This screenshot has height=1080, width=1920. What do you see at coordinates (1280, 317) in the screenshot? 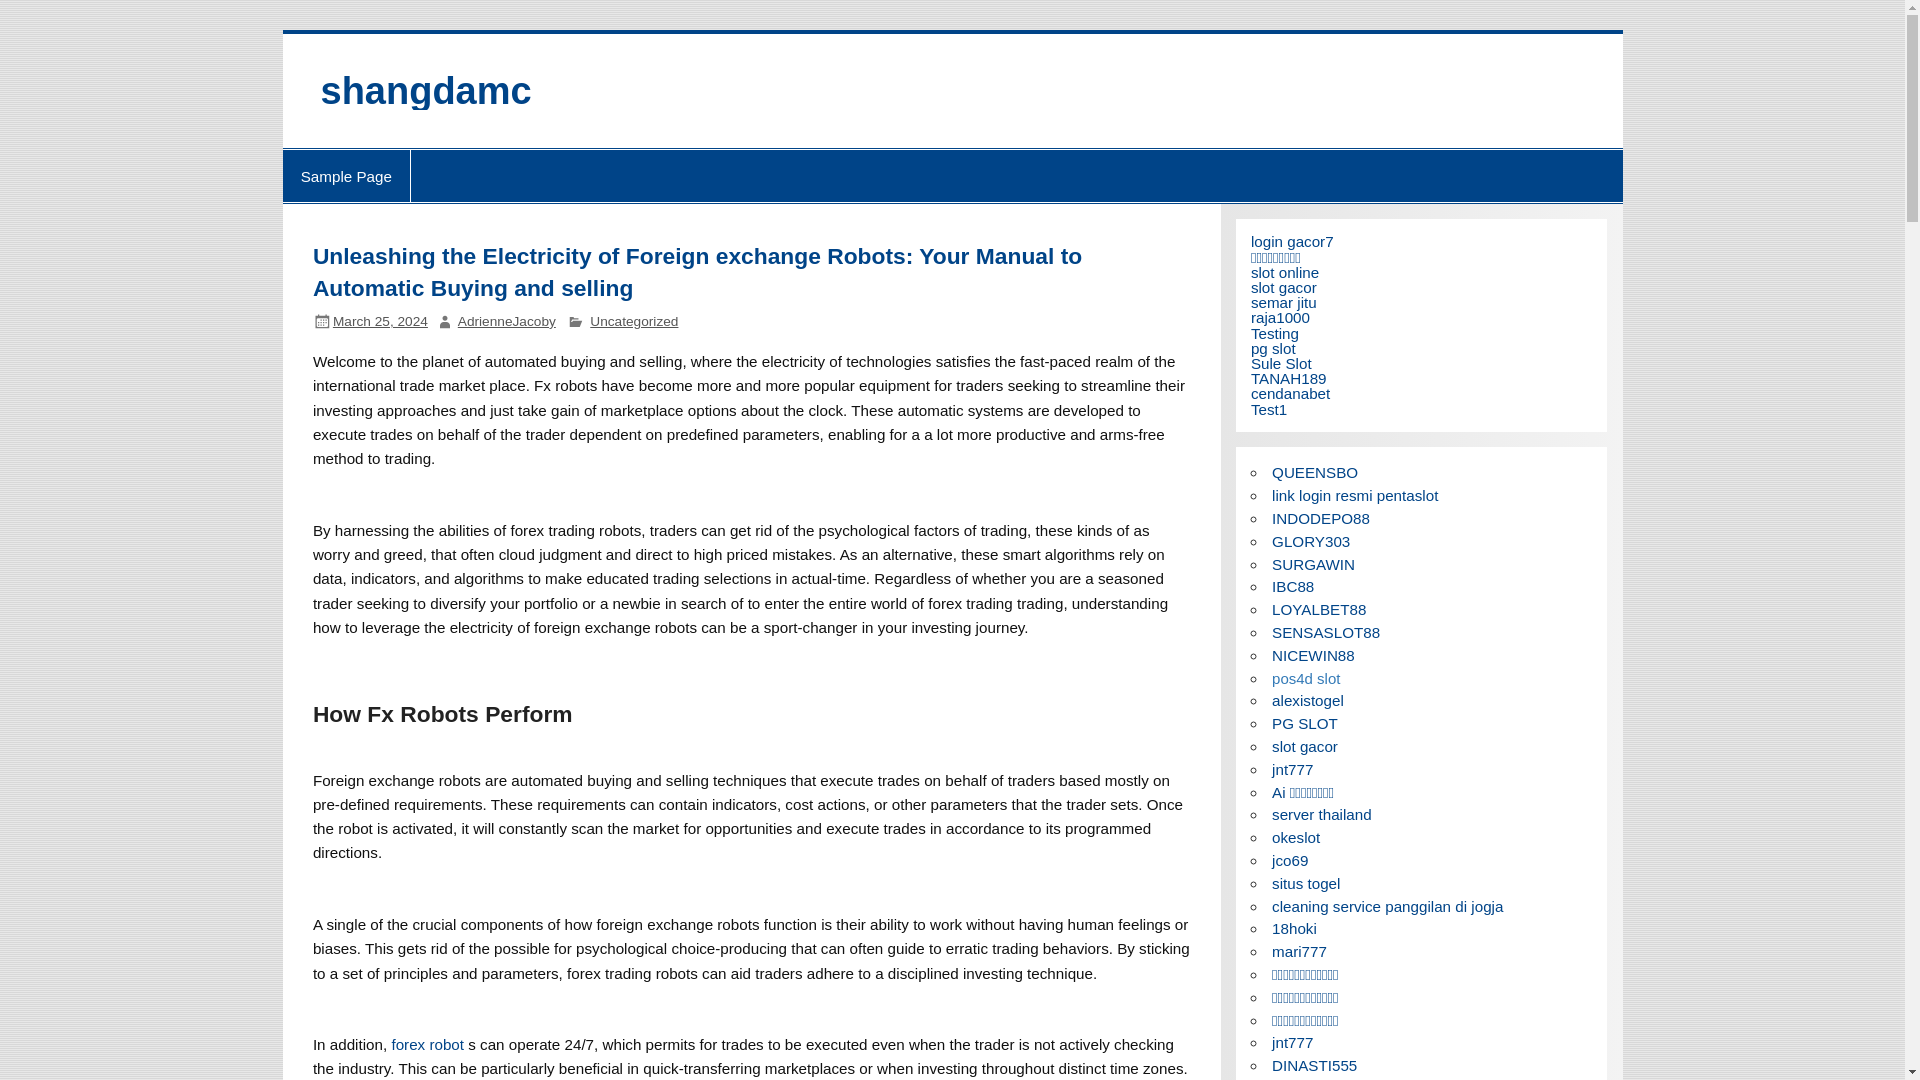
I see `raja1000` at bounding box center [1280, 317].